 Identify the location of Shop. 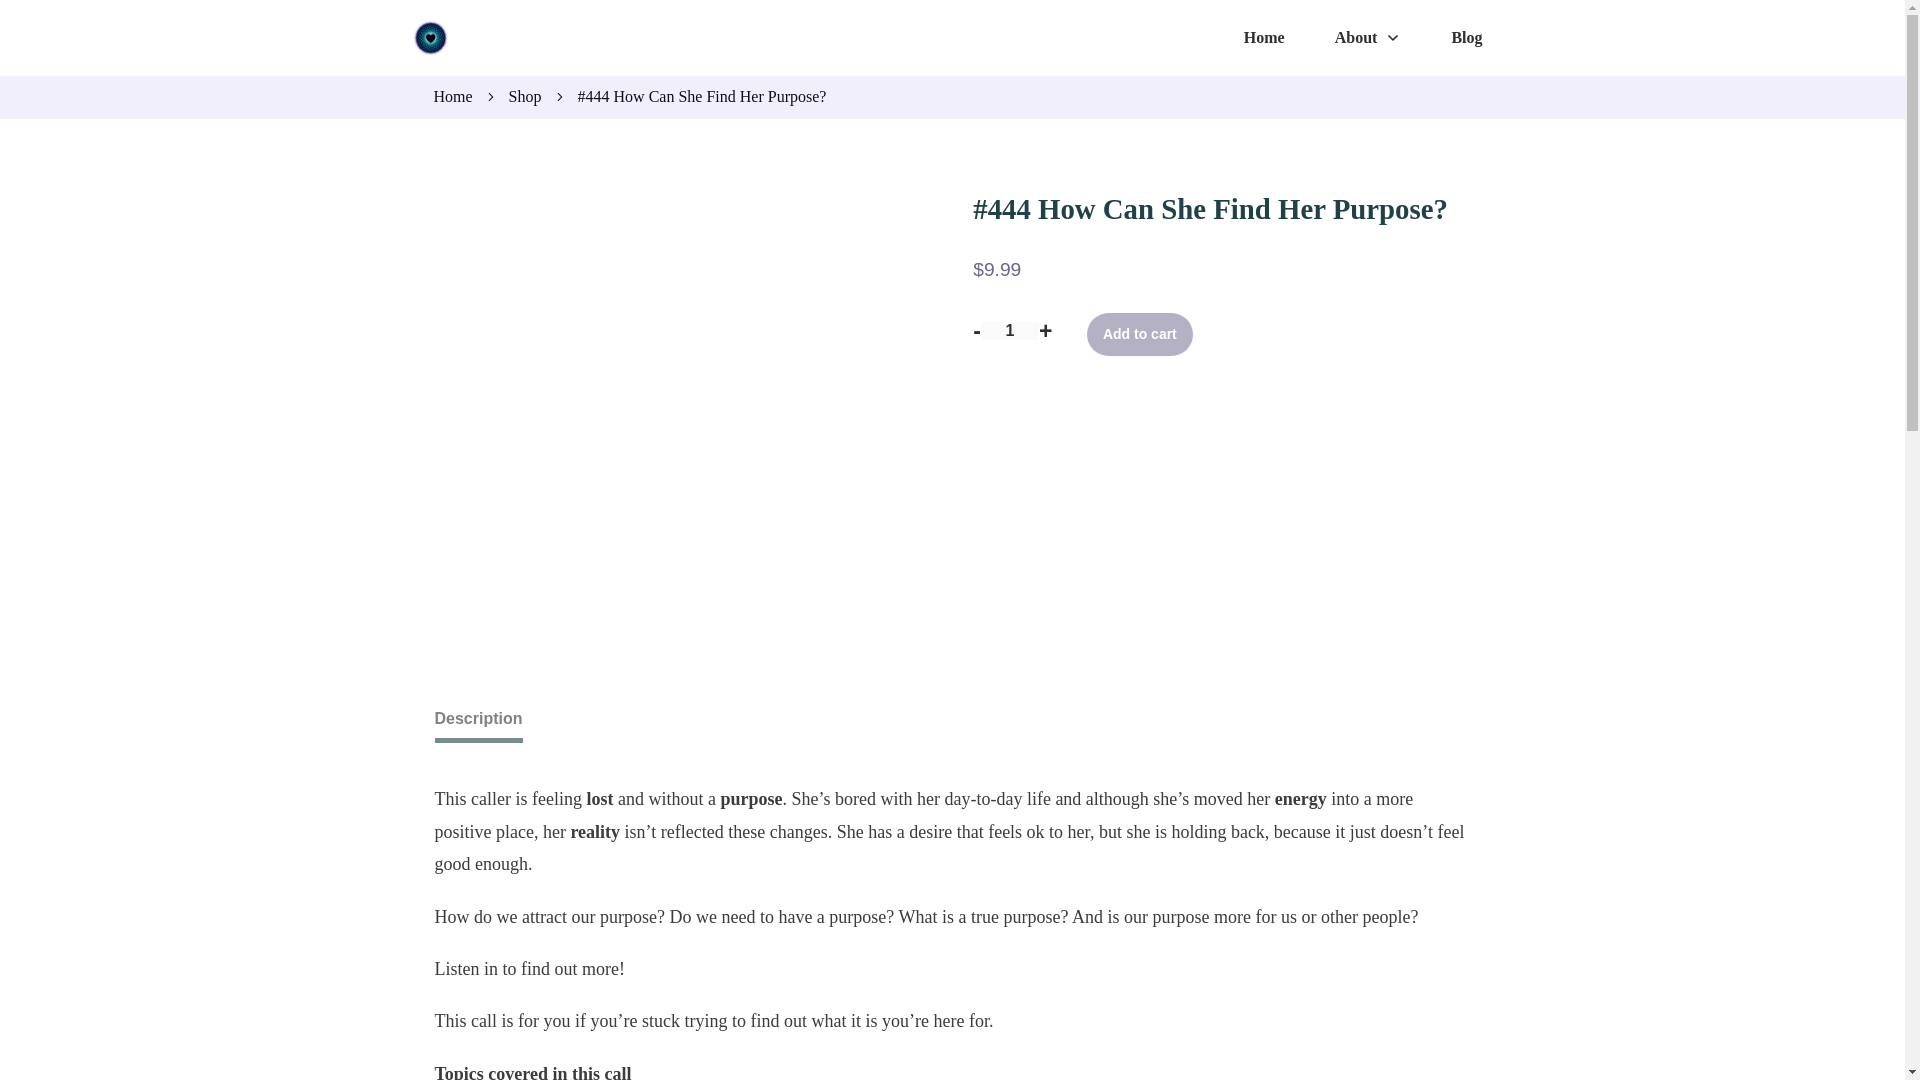
(524, 98).